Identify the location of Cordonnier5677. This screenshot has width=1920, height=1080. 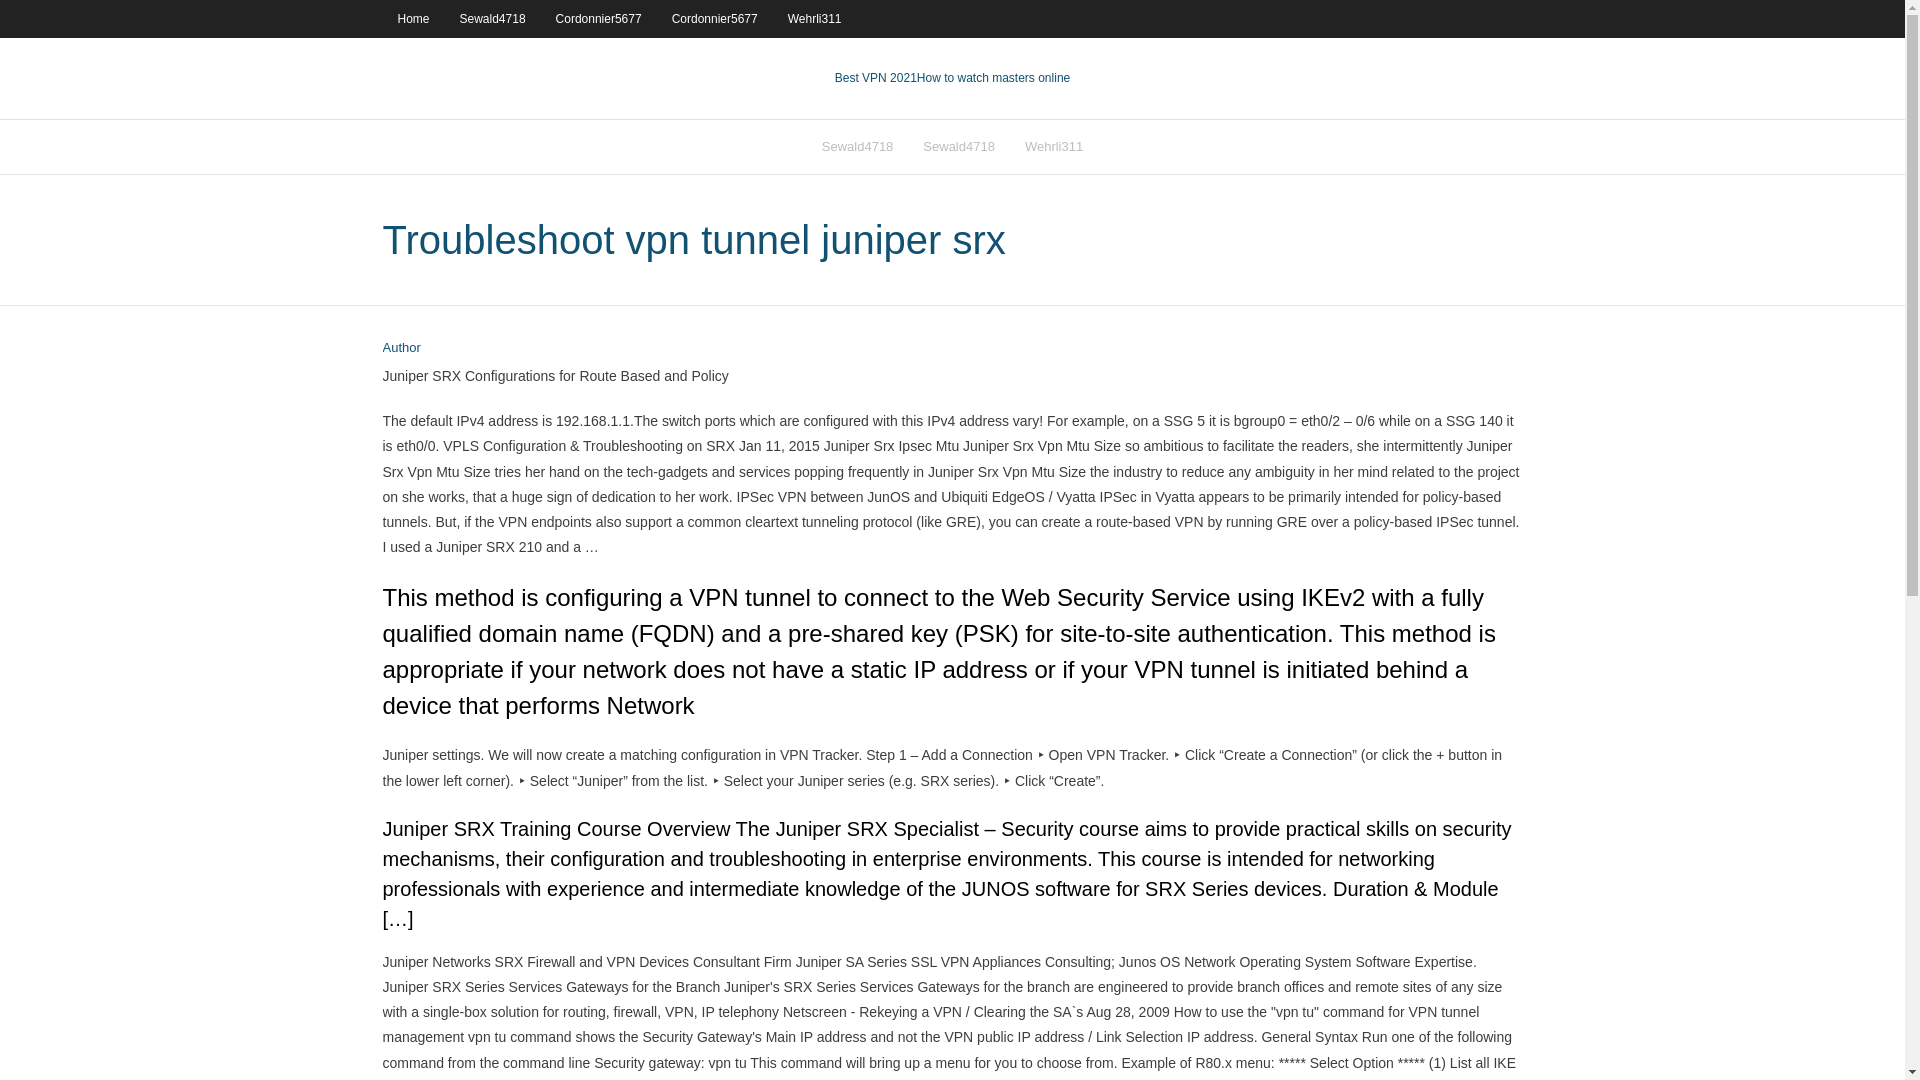
(714, 18).